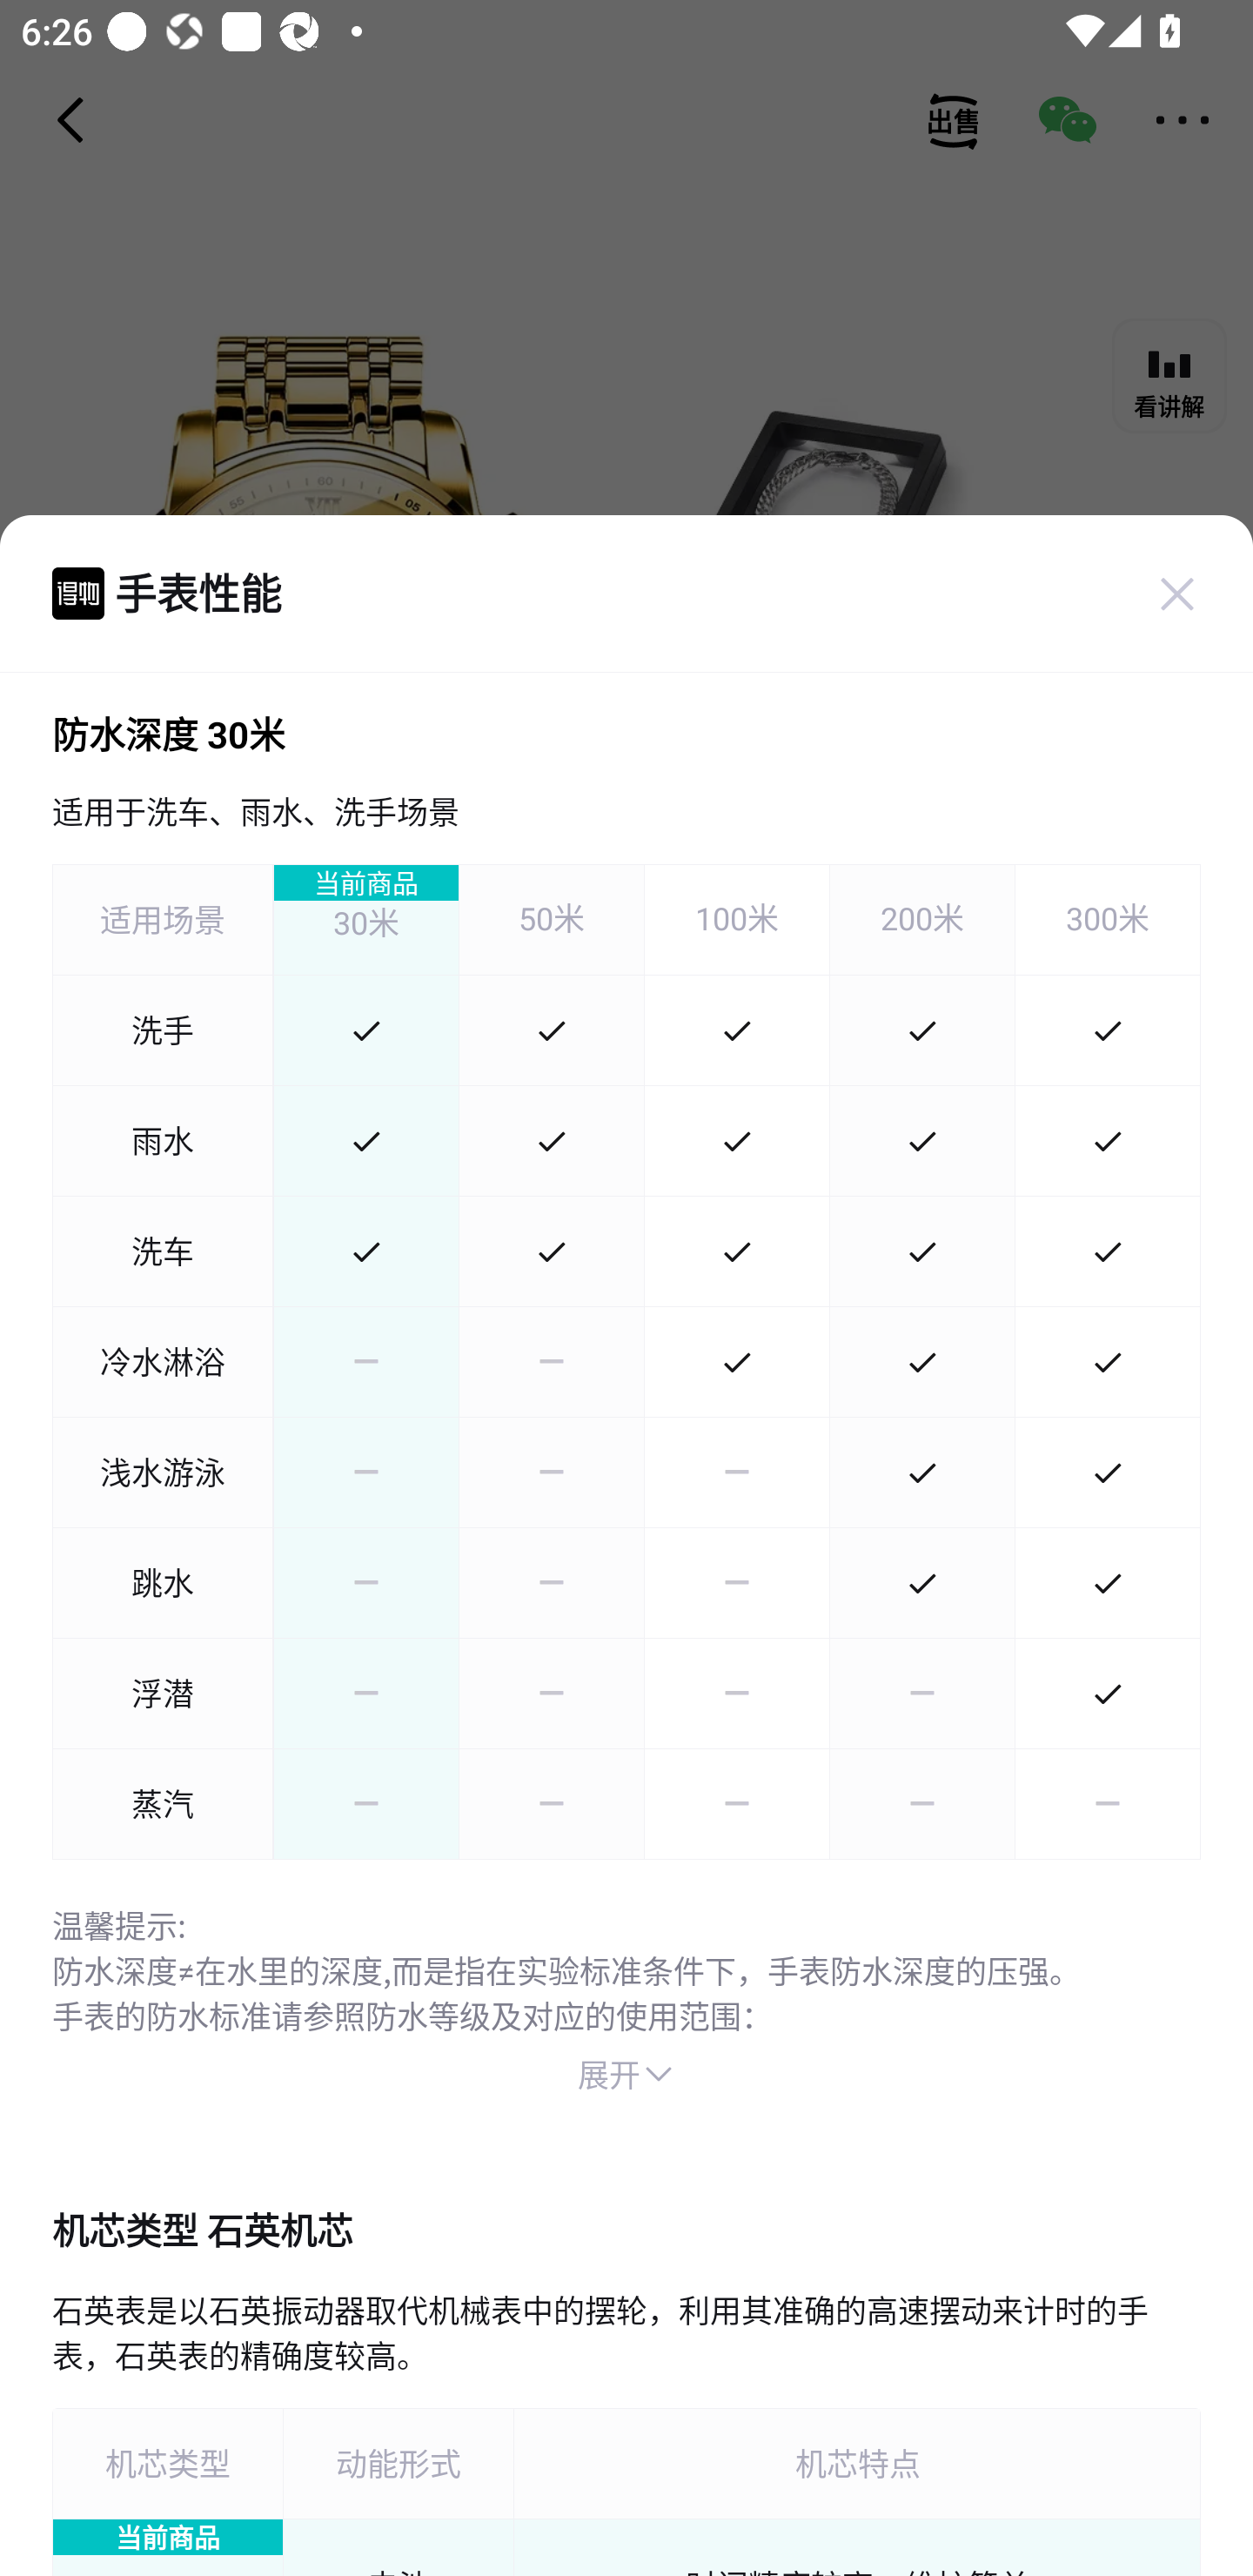  I want to click on 展开, so click(626, 2075).